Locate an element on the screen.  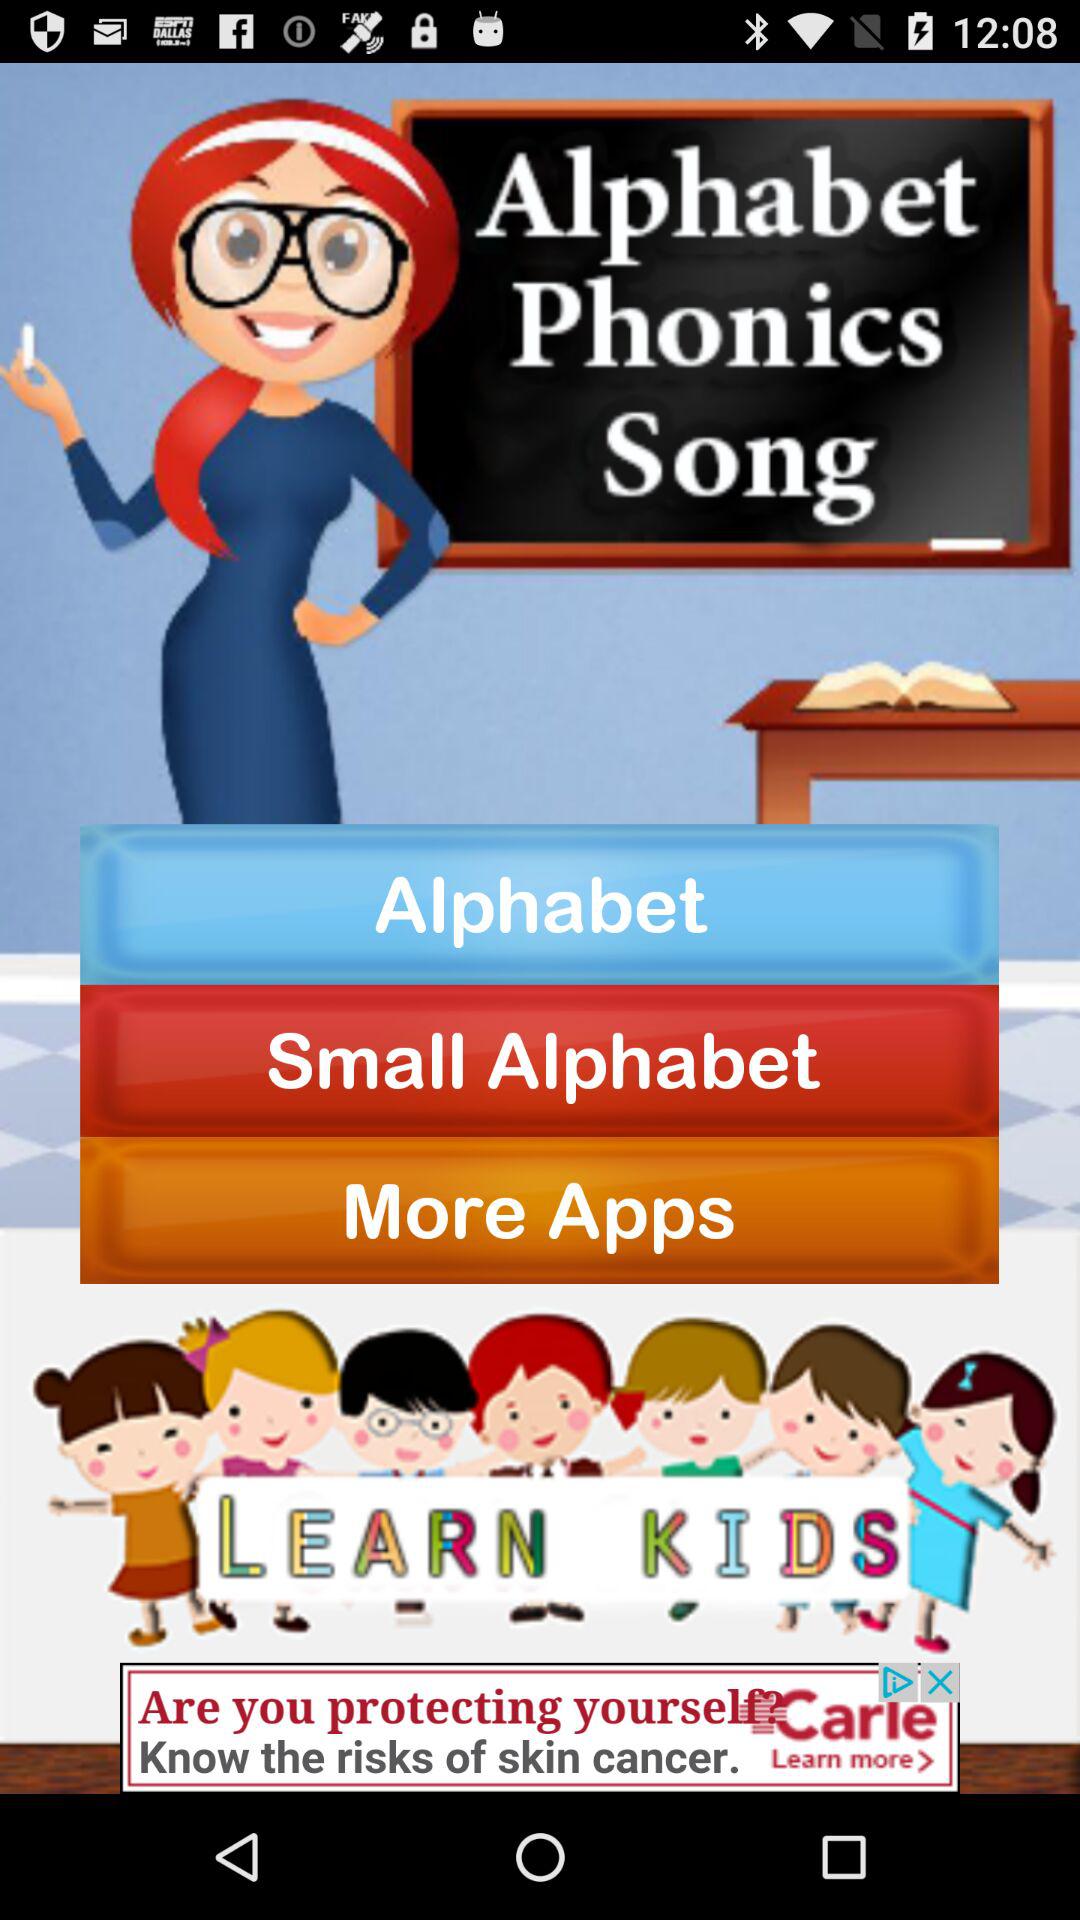
click to learn more about advertisement is located at coordinates (540, 1728).